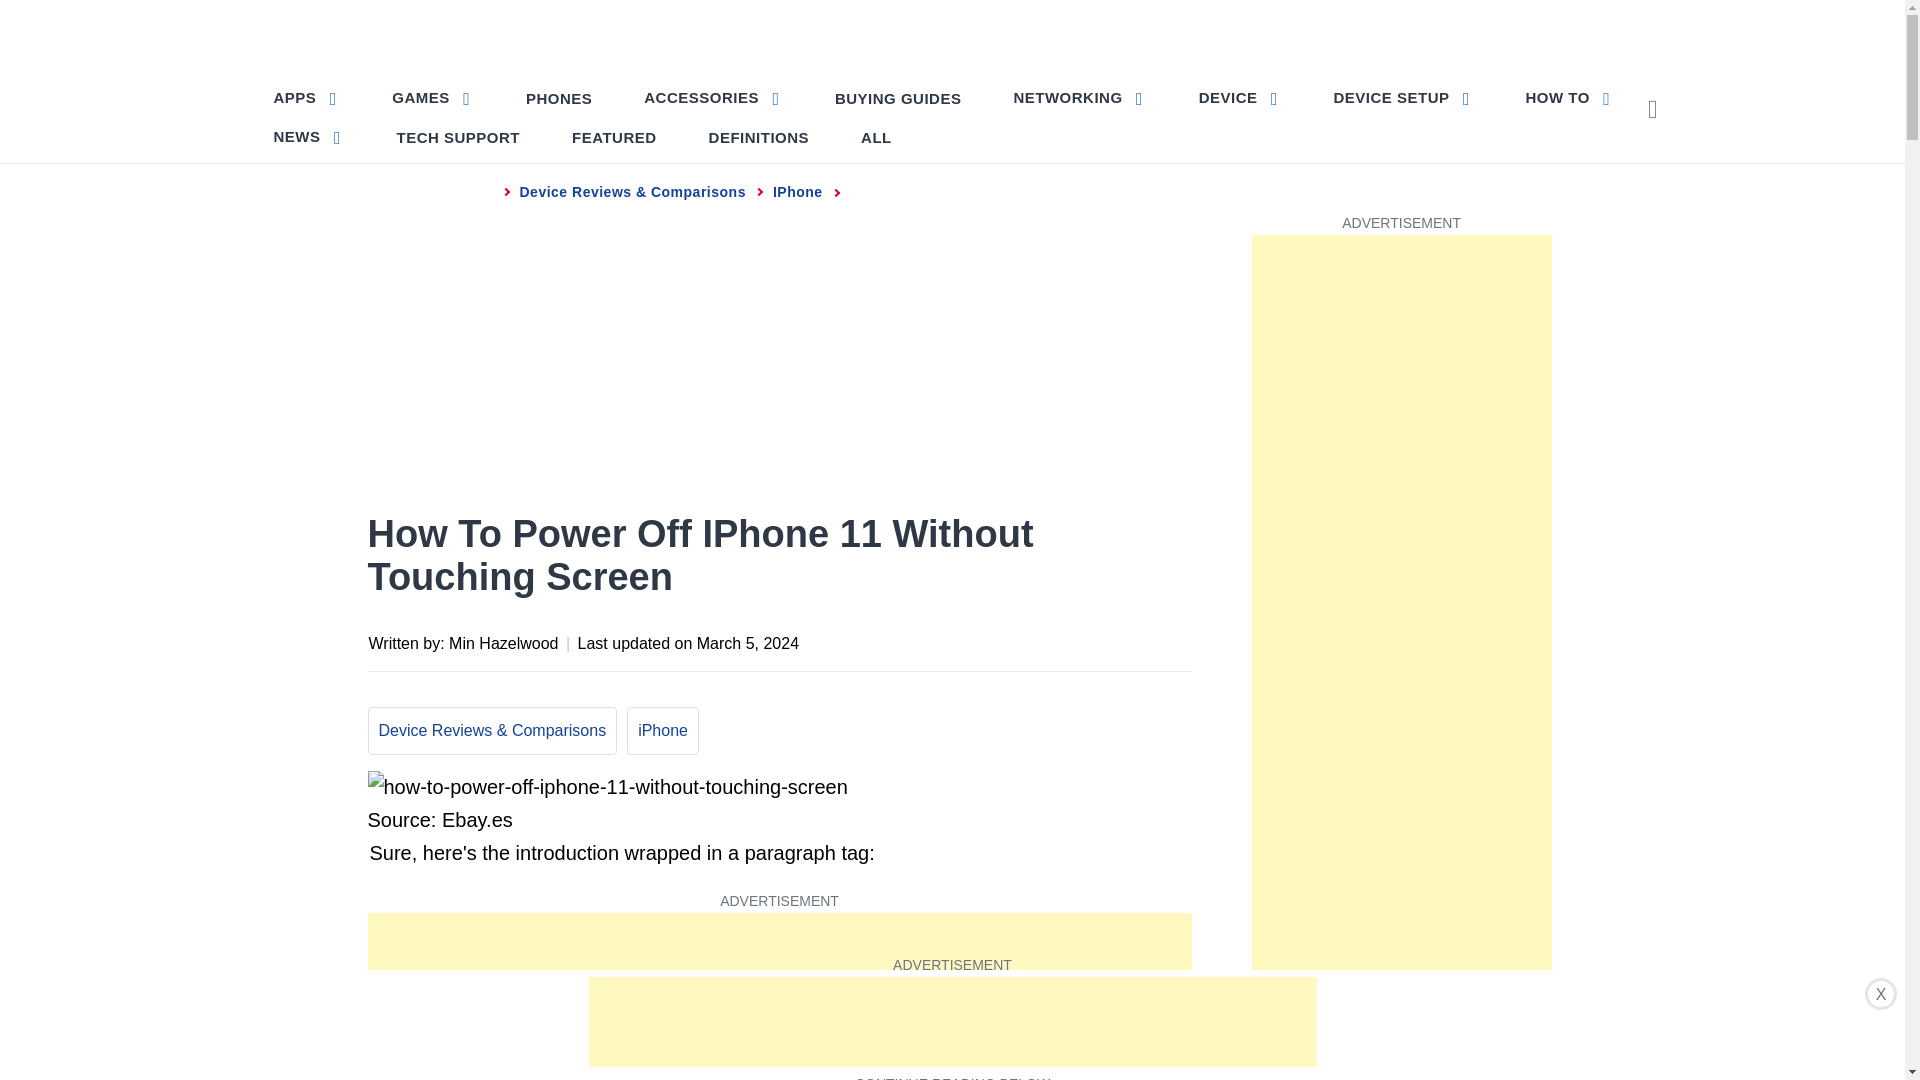 The image size is (1920, 1080). Describe the element at coordinates (1240, 96) in the screenshot. I see `DEVICE` at that location.